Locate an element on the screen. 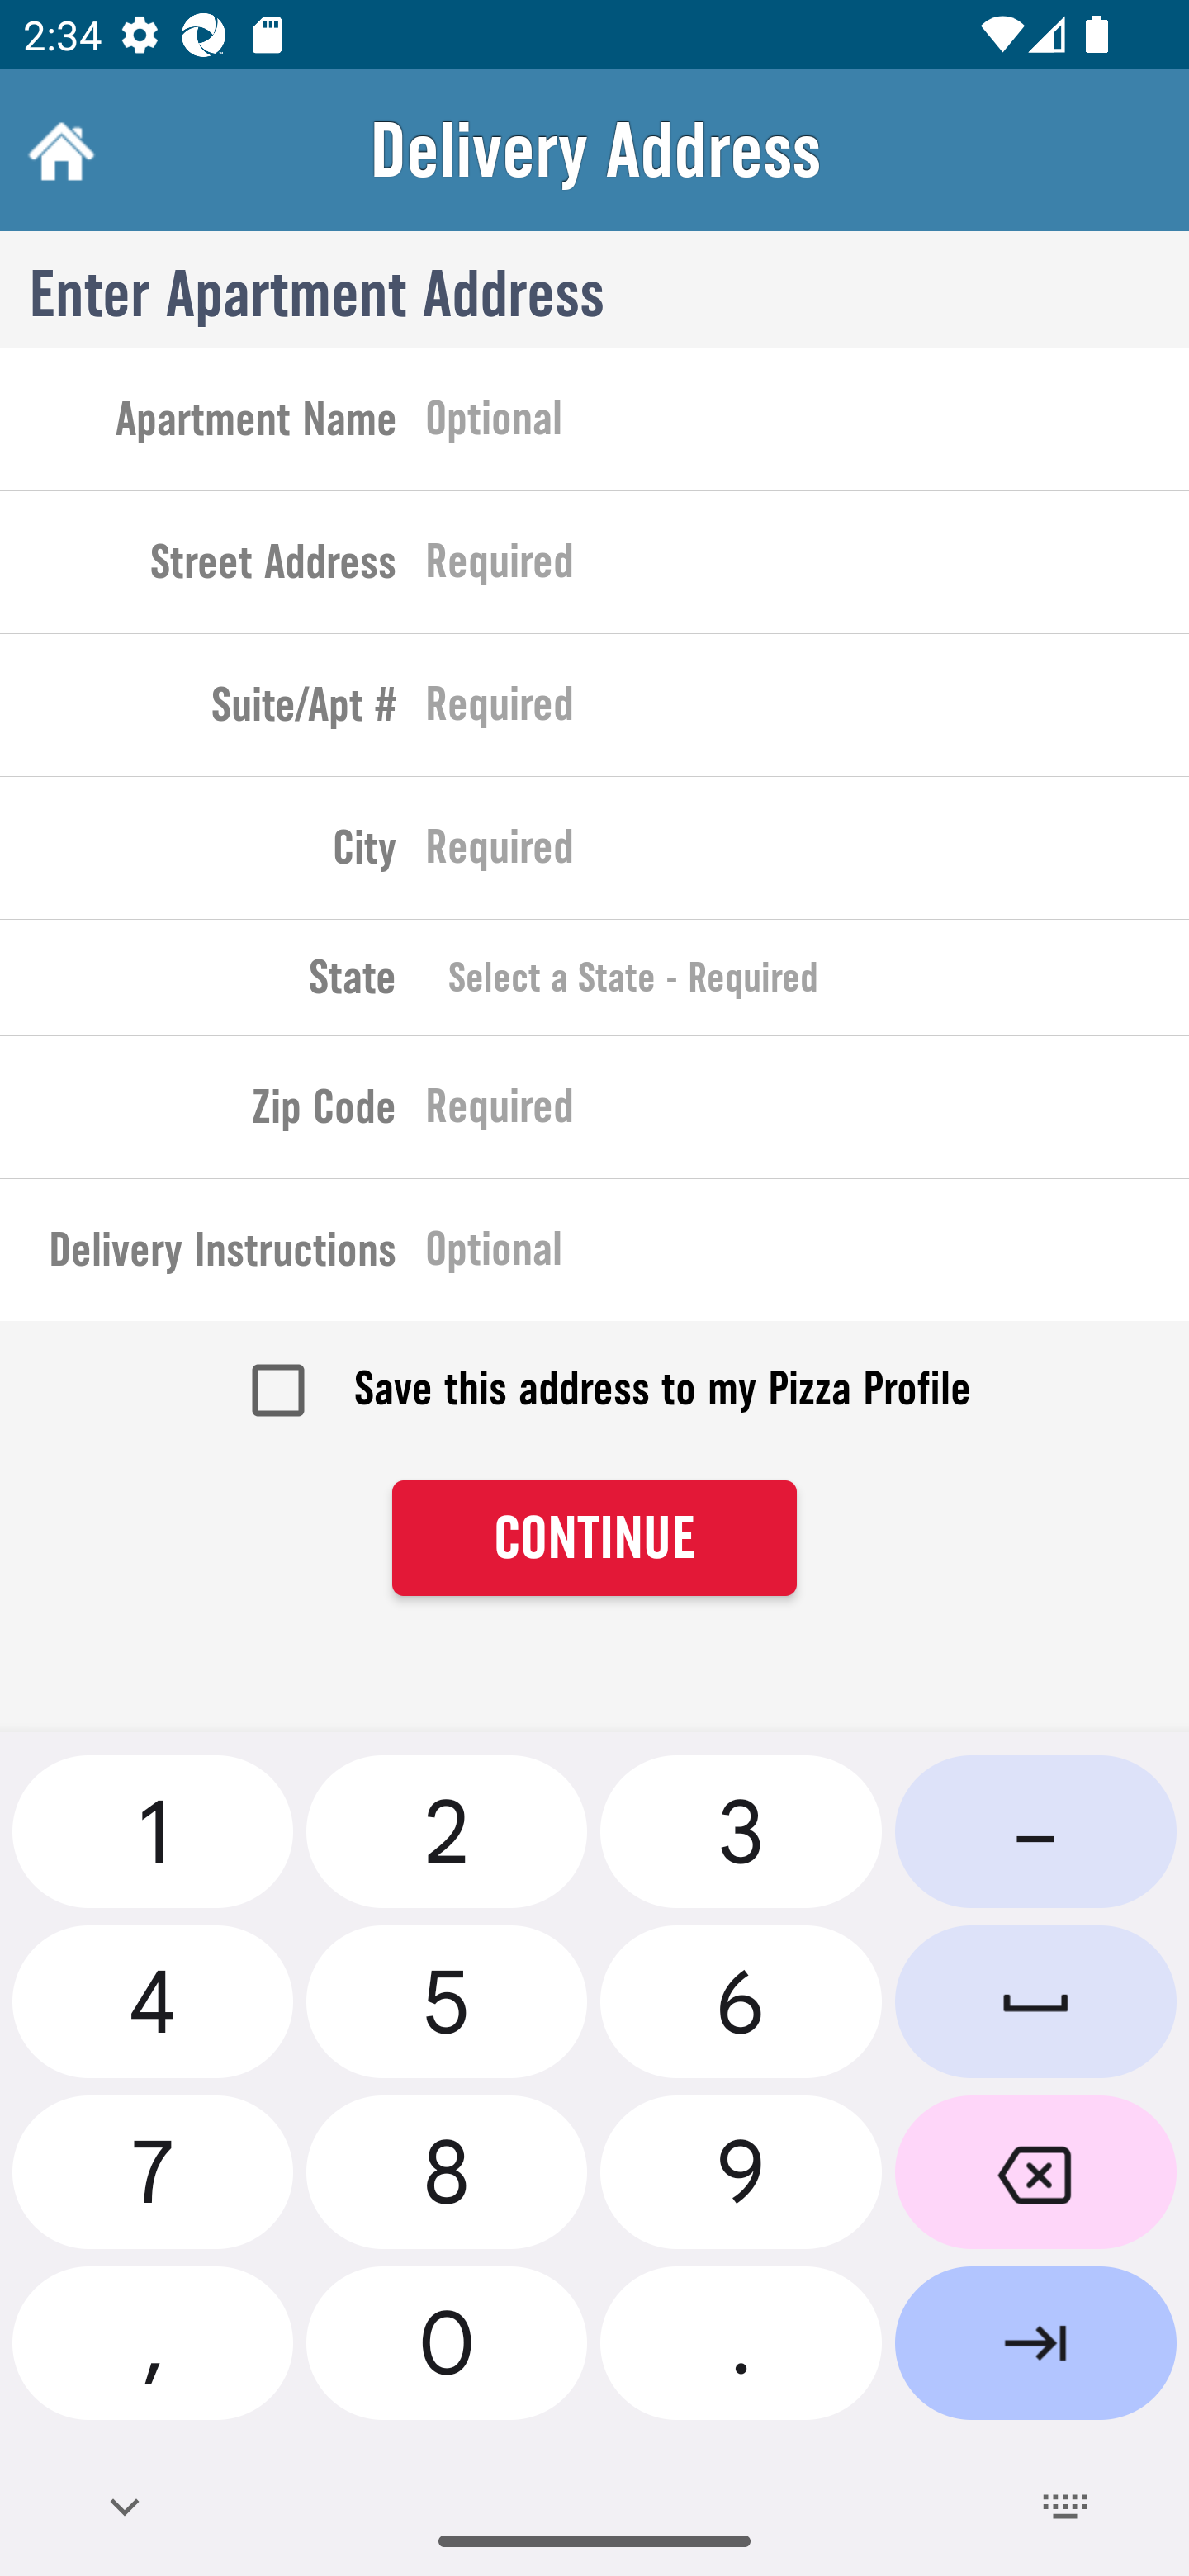  Required is located at coordinates (808, 1112).